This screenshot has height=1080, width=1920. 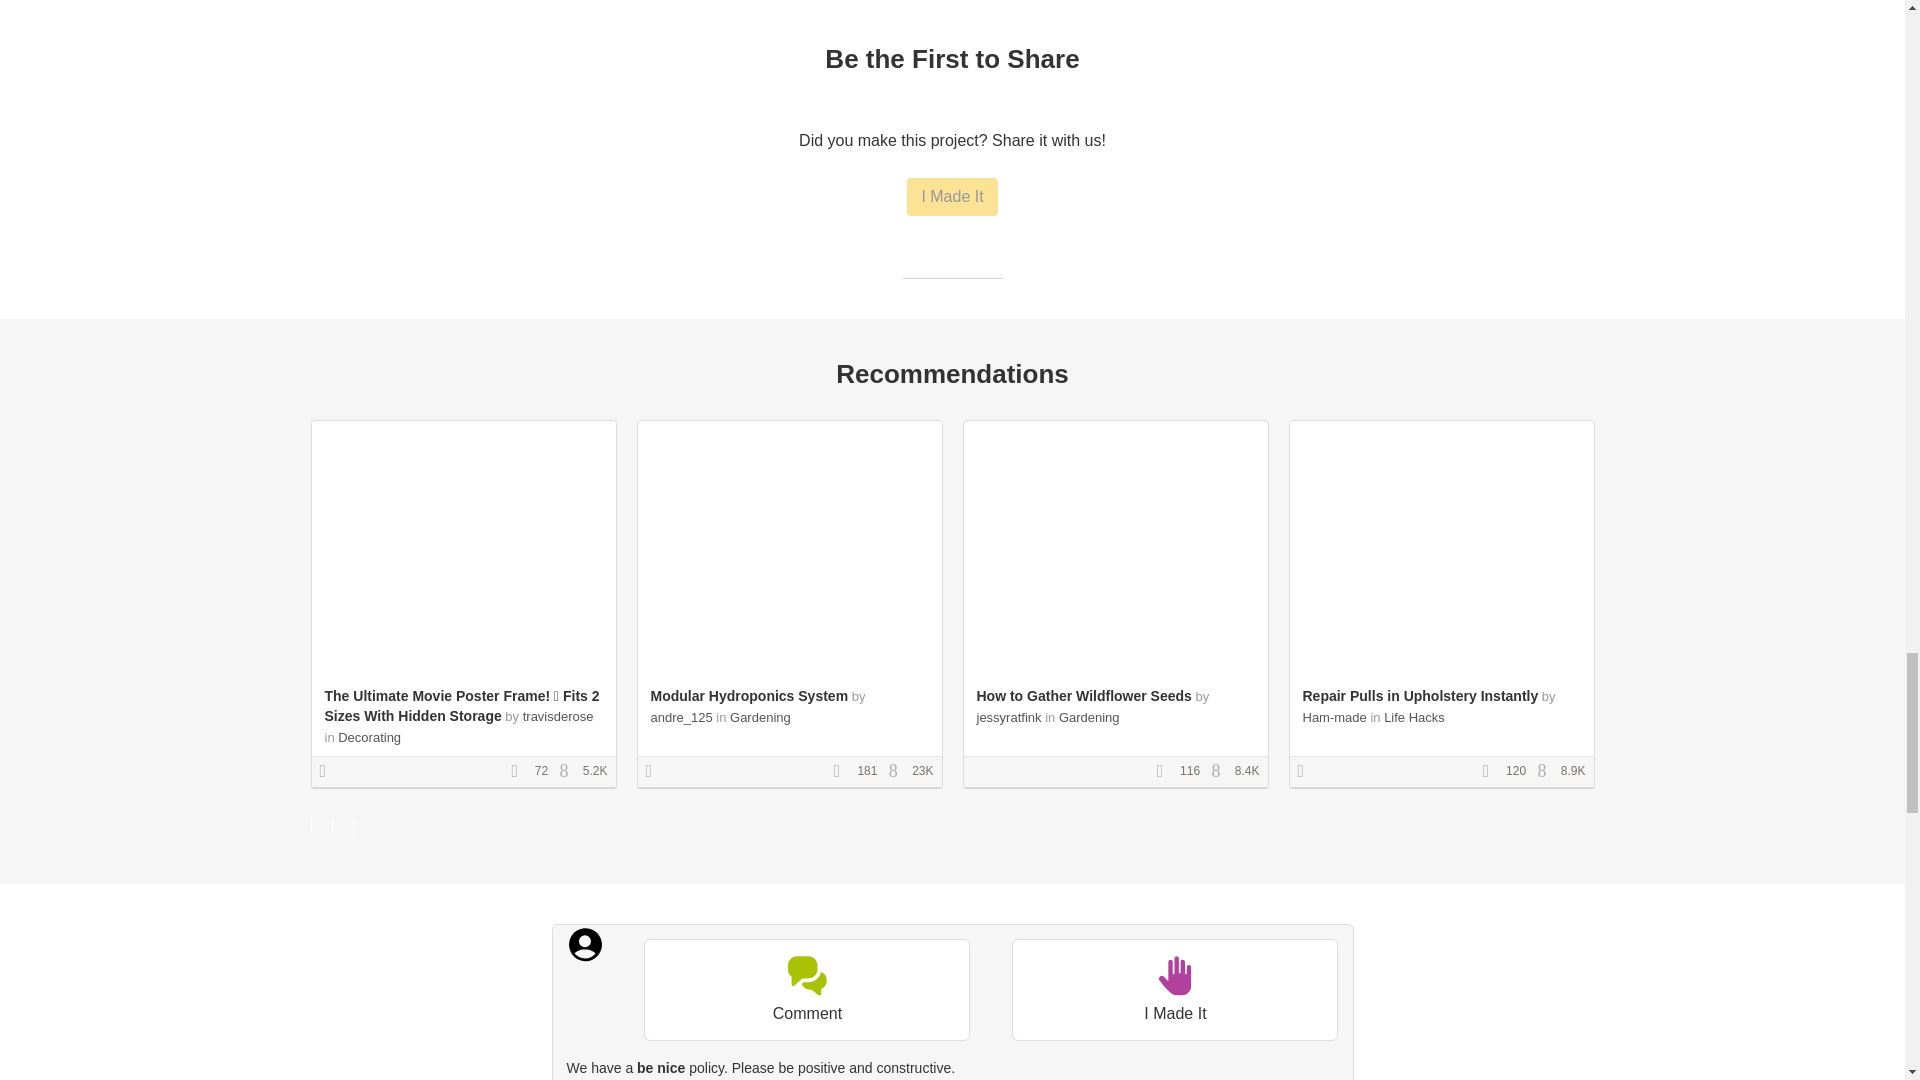 I want to click on Views Count, so click(x=898, y=771).